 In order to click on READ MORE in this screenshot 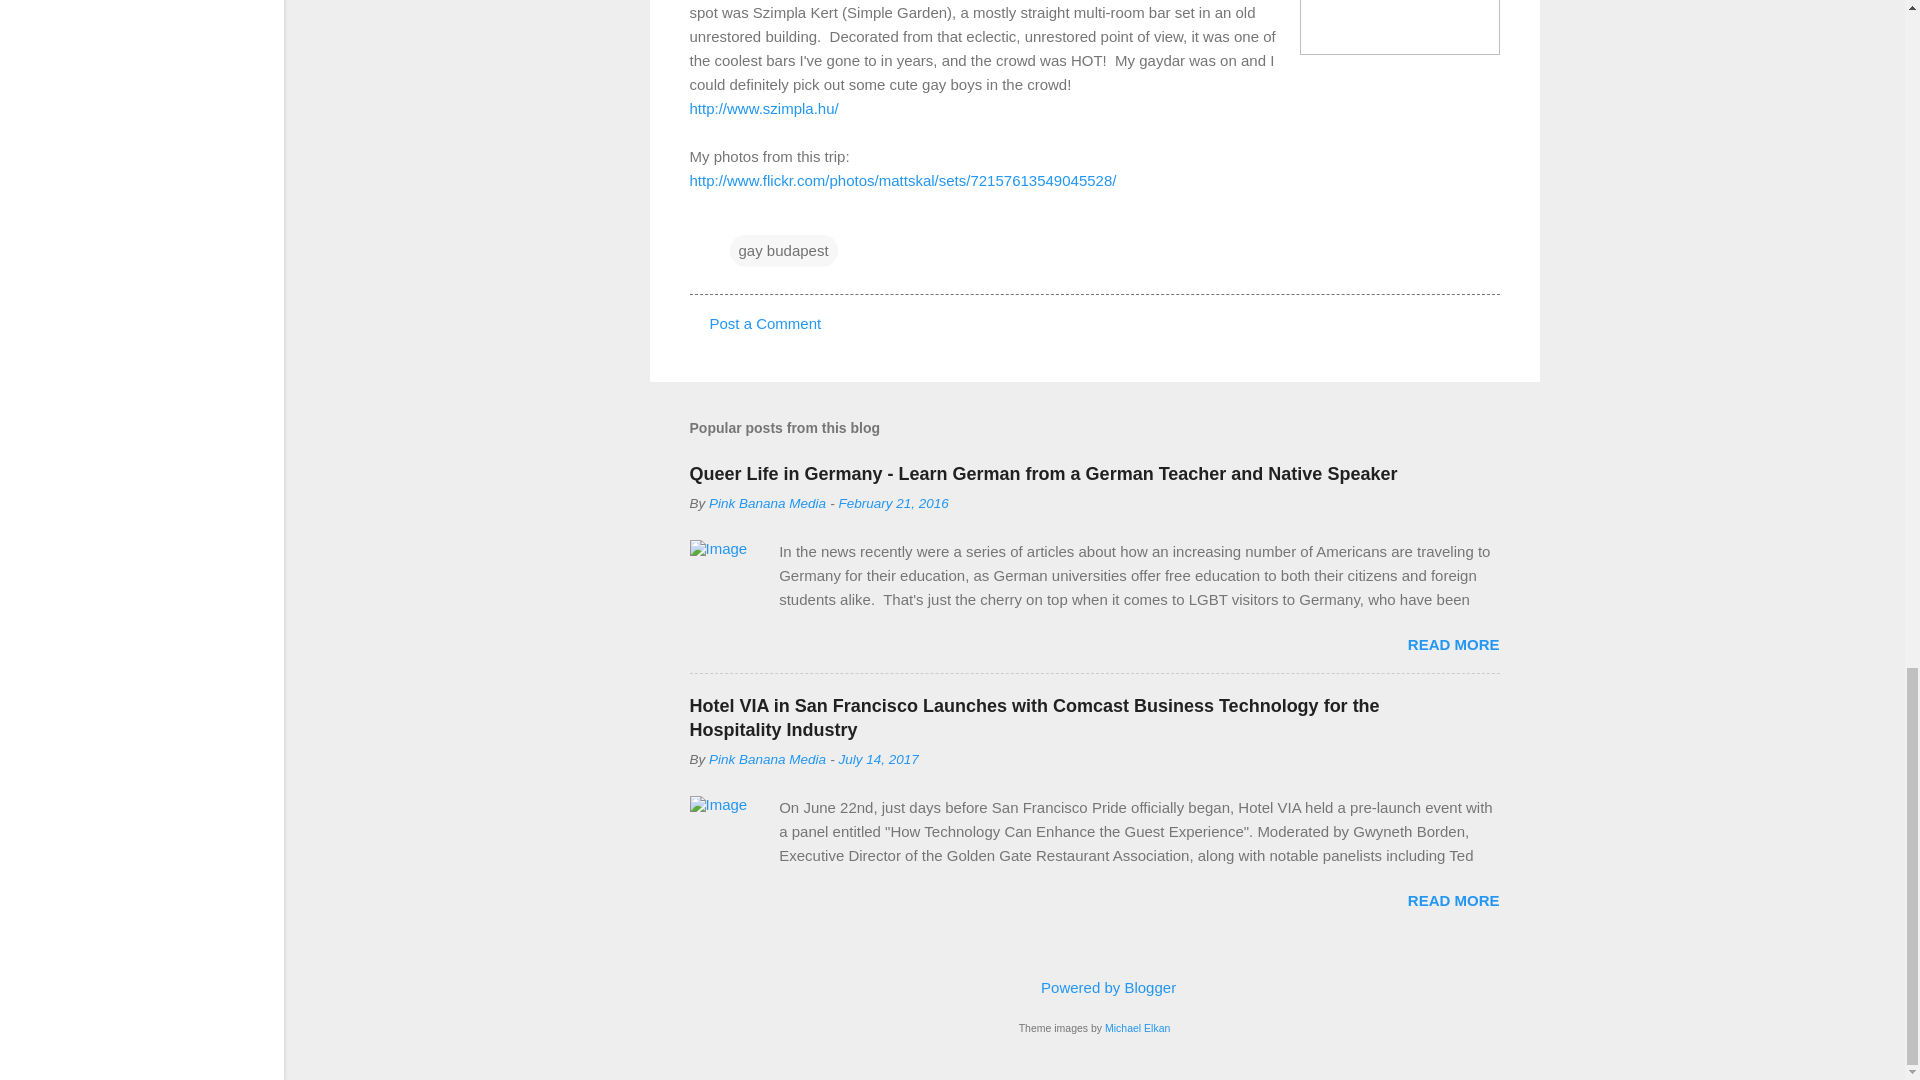, I will do `click(1453, 900)`.